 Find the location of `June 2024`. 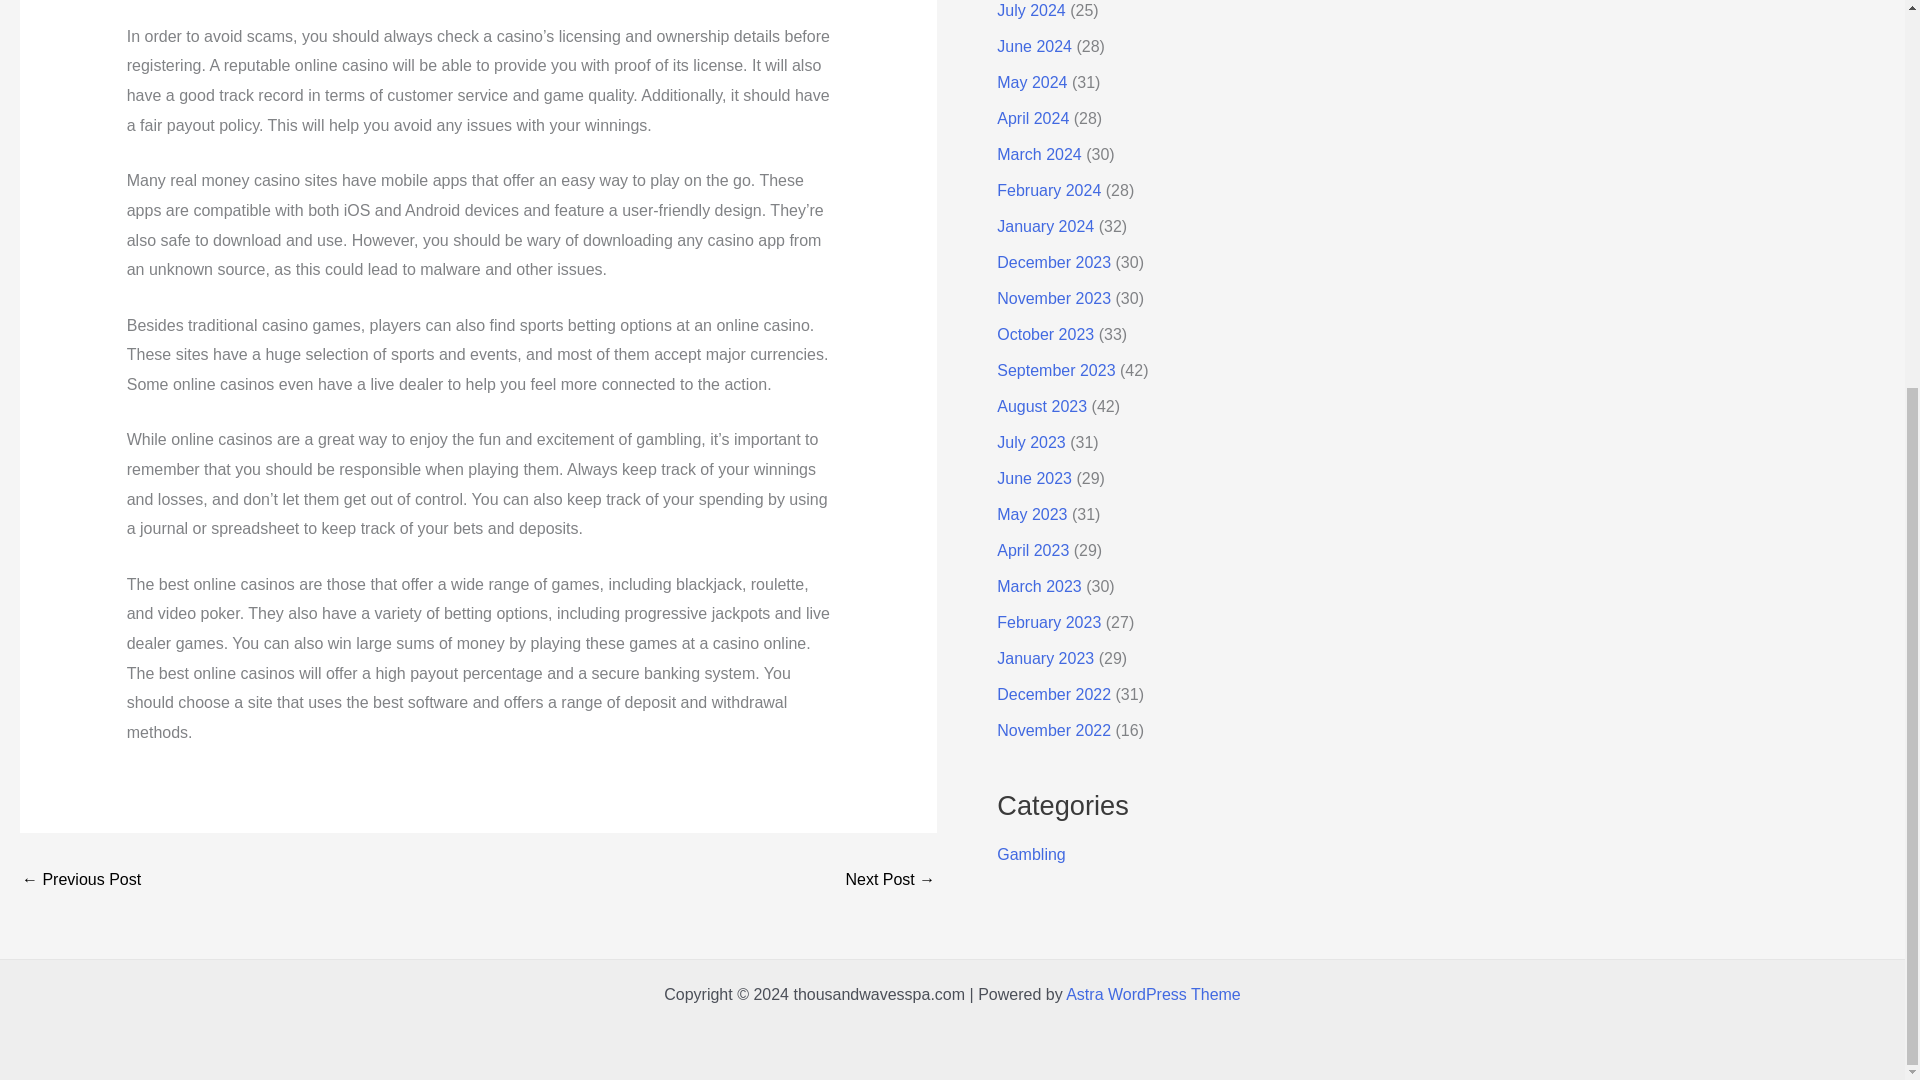

June 2024 is located at coordinates (1034, 46).